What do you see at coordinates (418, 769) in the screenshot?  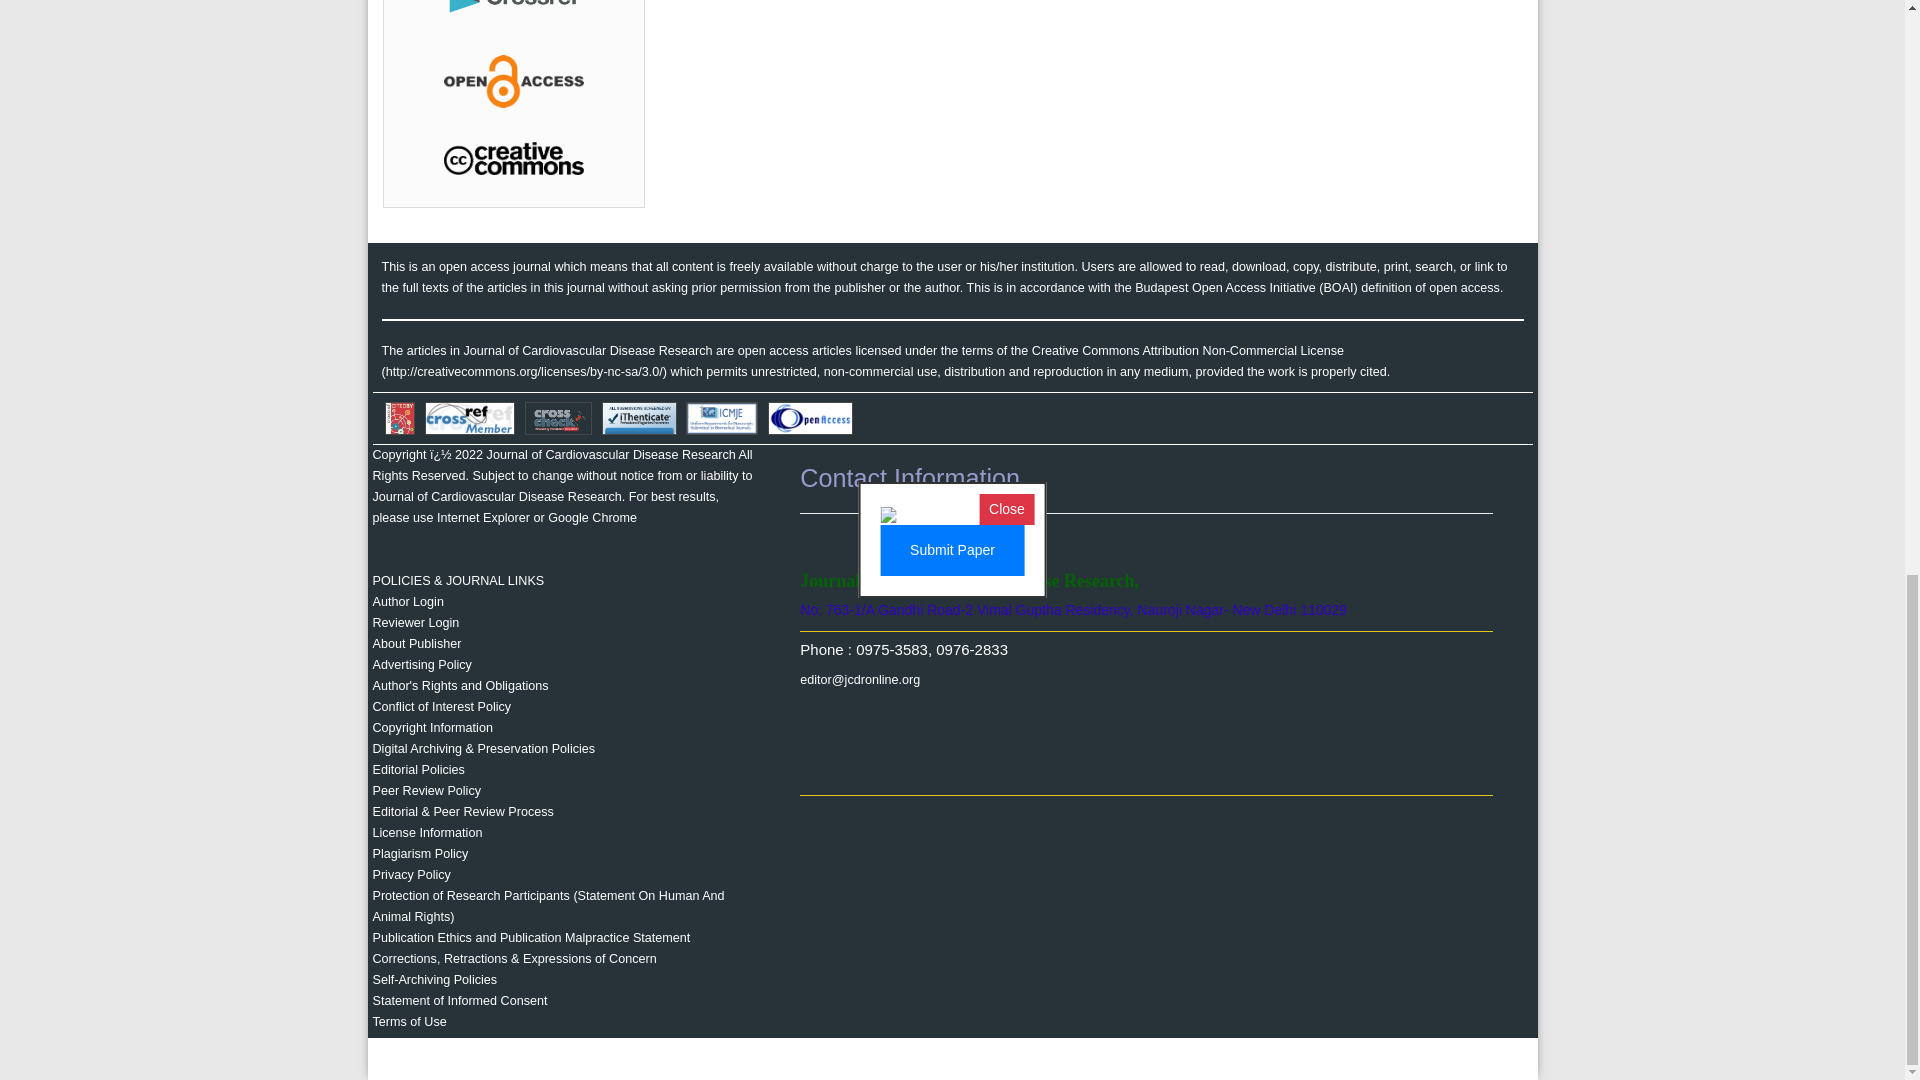 I see `Editorial Policies` at bounding box center [418, 769].